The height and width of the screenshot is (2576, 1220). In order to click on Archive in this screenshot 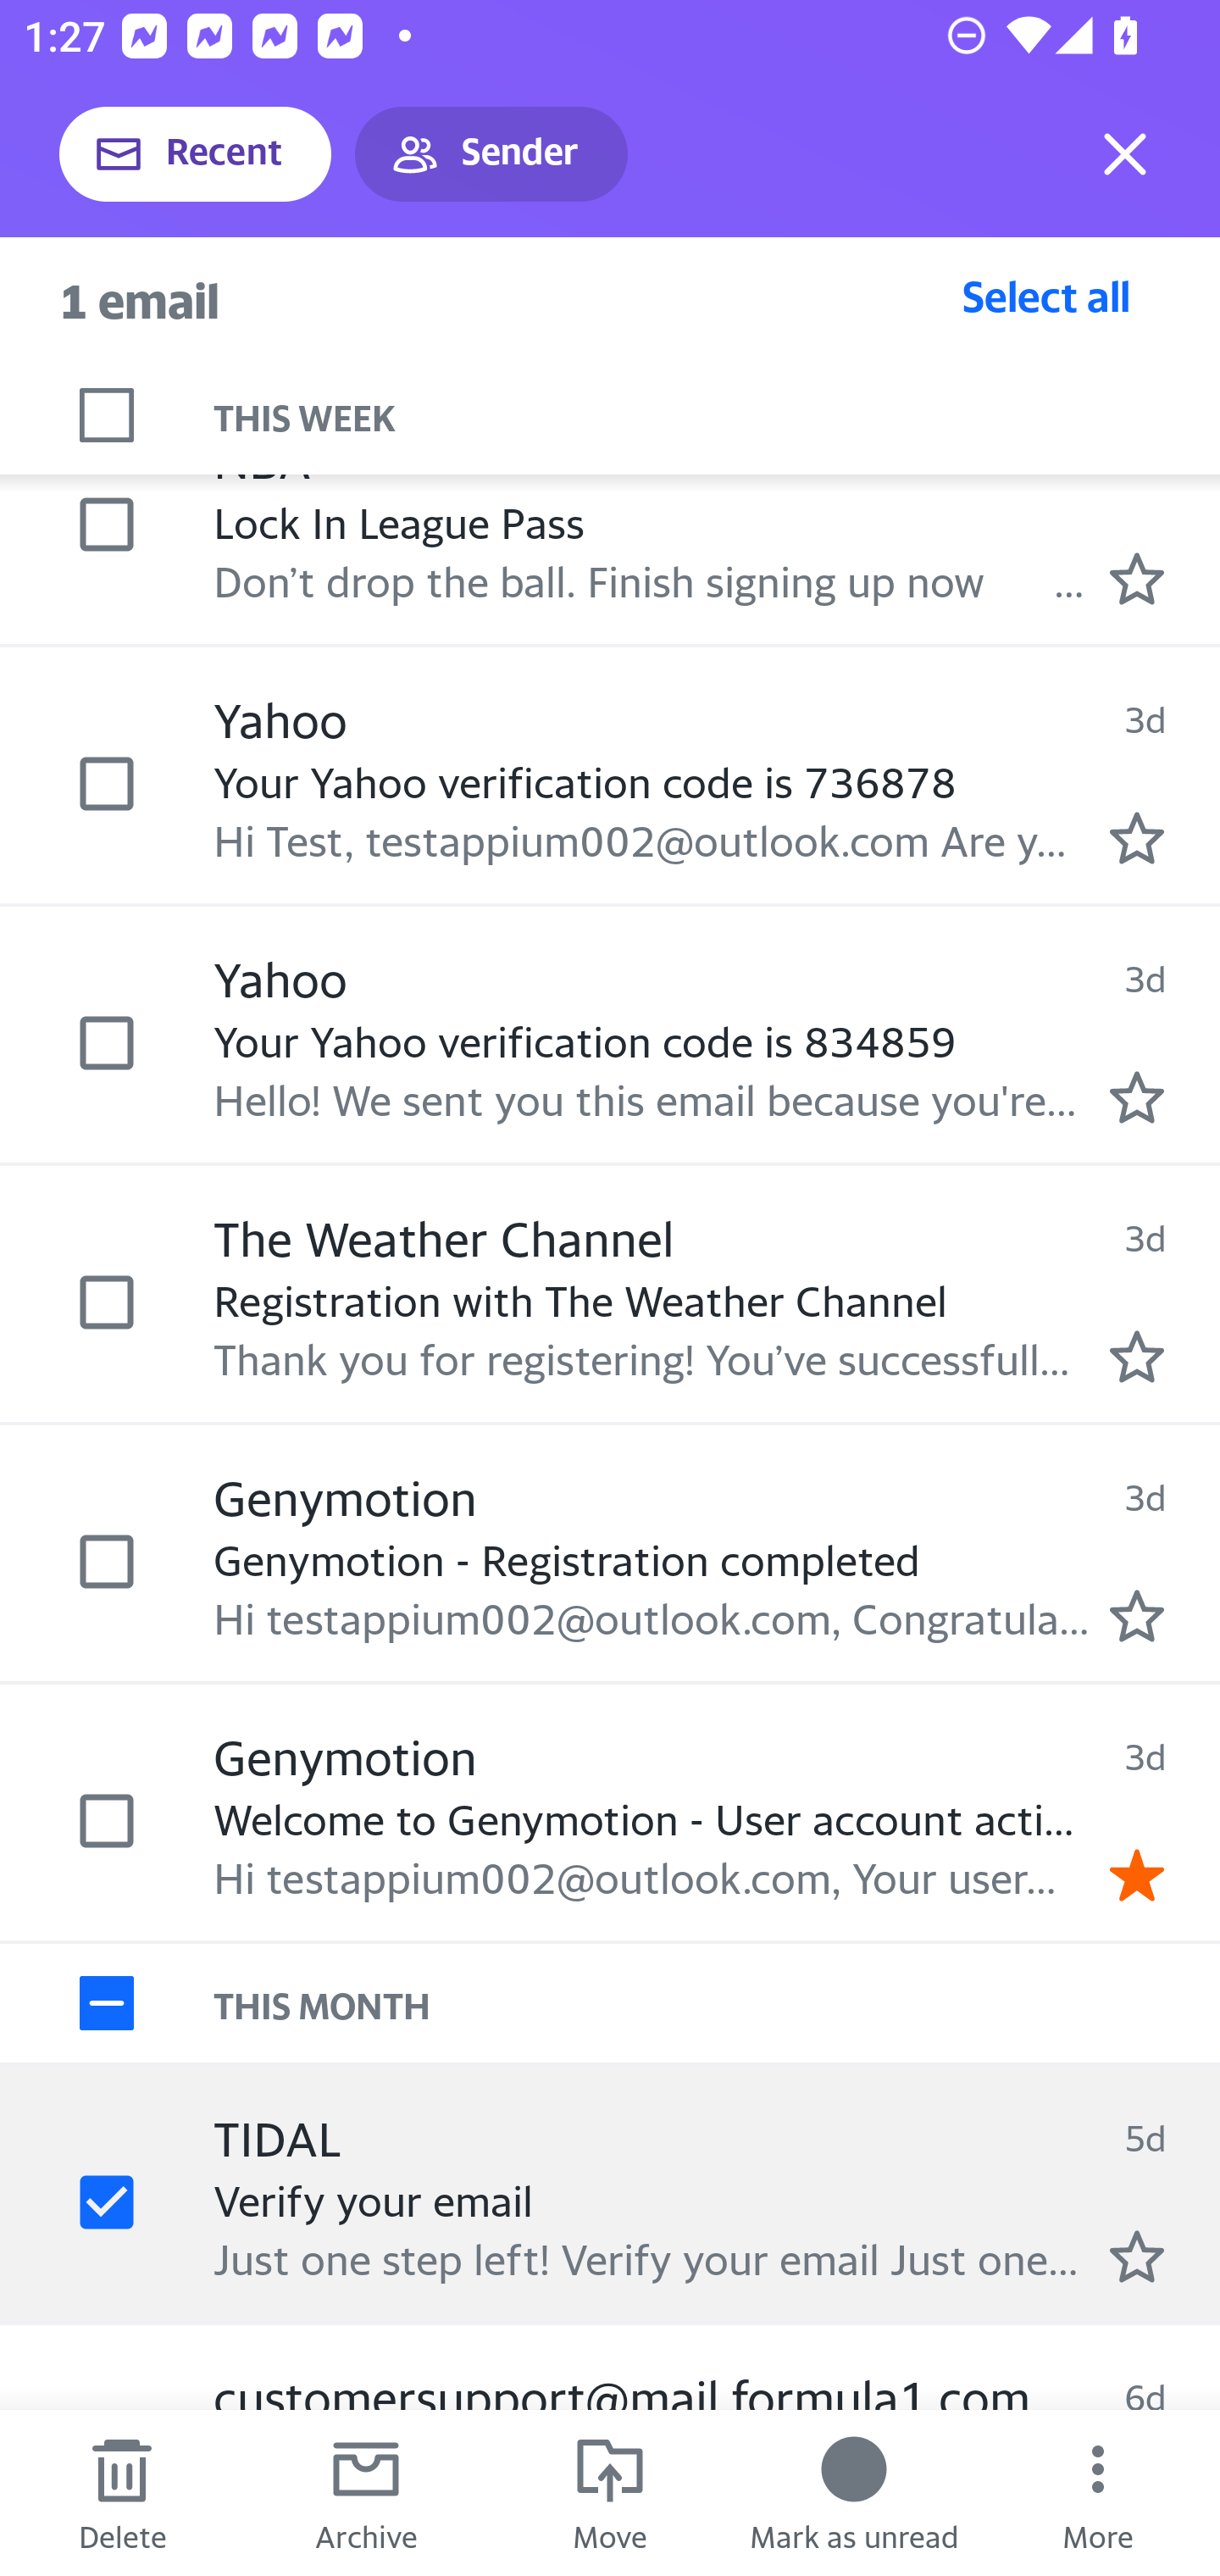, I will do `click(366, 2493)`.